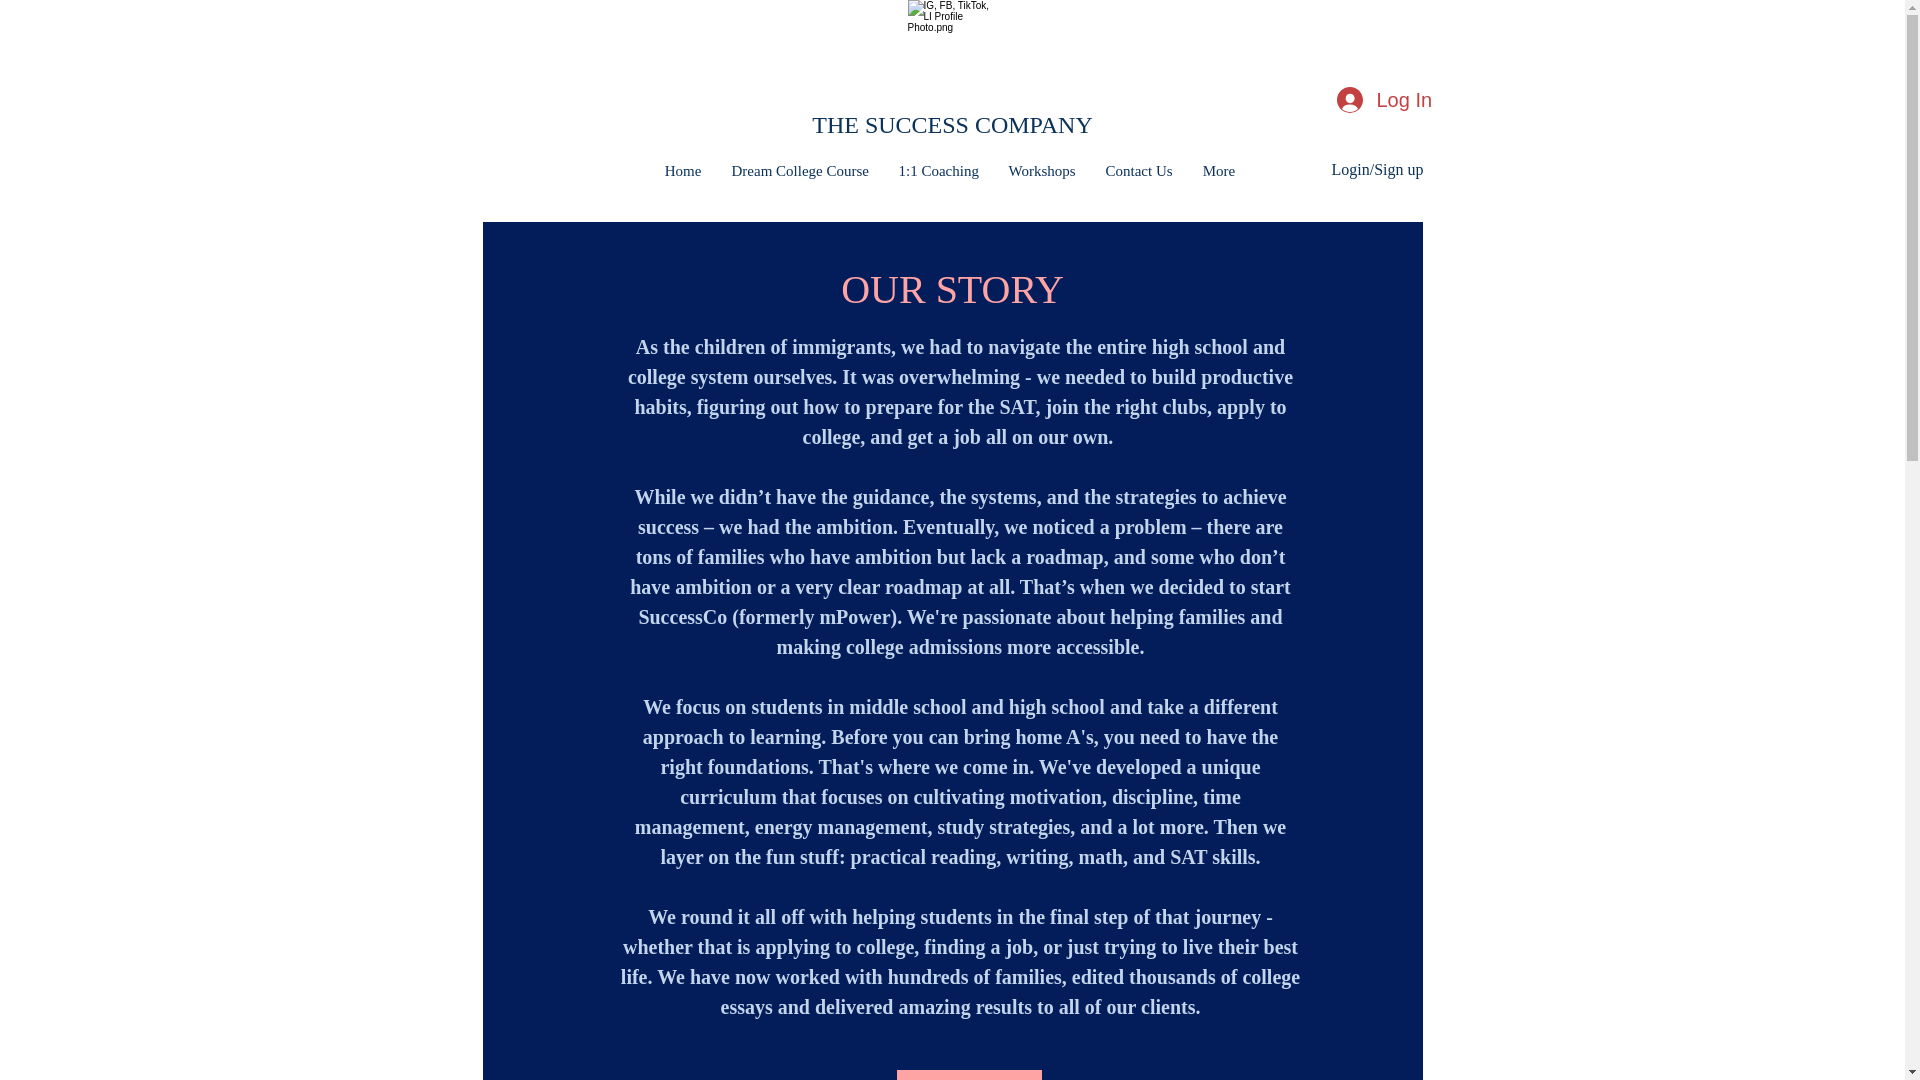 This screenshot has height=1080, width=1920. I want to click on 1:1 Coaching, so click(938, 170).